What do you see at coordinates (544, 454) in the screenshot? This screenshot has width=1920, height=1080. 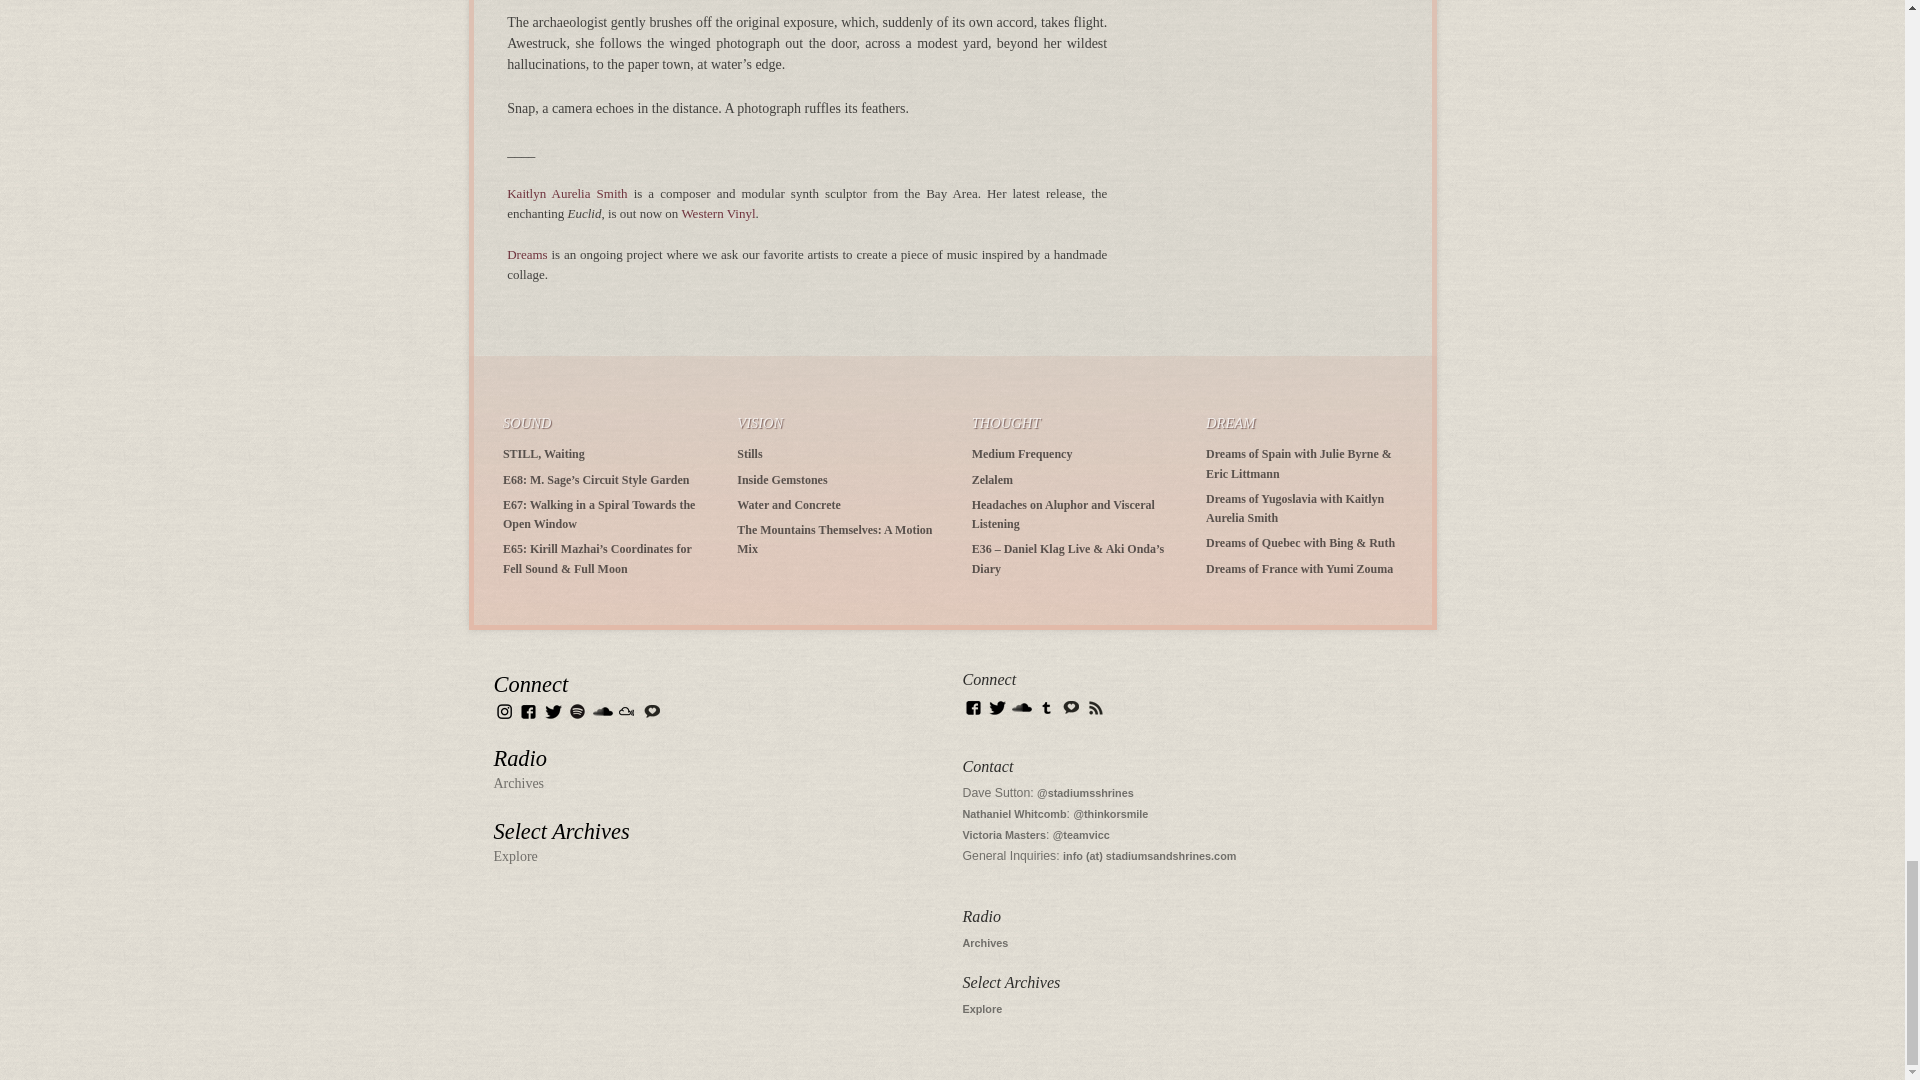 I see `STILL, Waiting` at bounding box center [544, 454].